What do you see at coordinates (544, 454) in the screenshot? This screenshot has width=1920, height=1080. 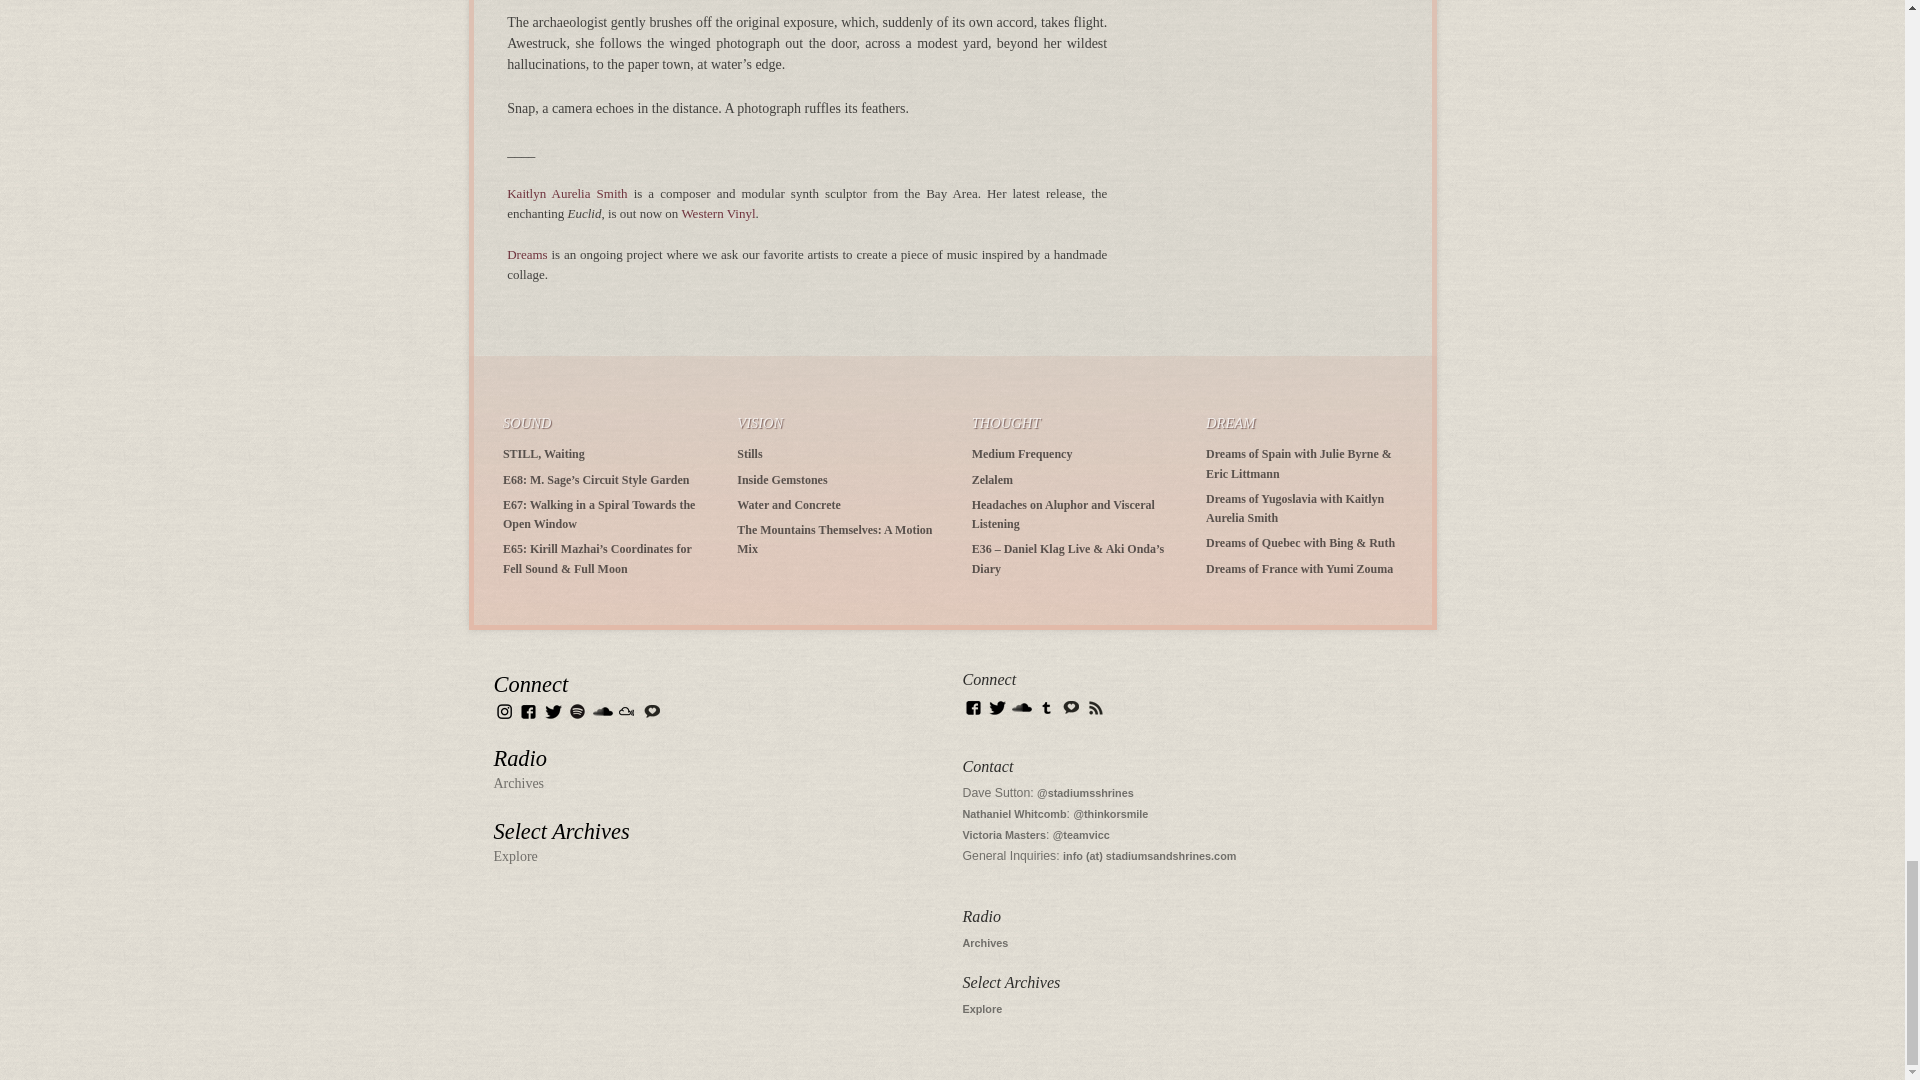 I see `STILL, Waiting` at bounding box center [544, 454].